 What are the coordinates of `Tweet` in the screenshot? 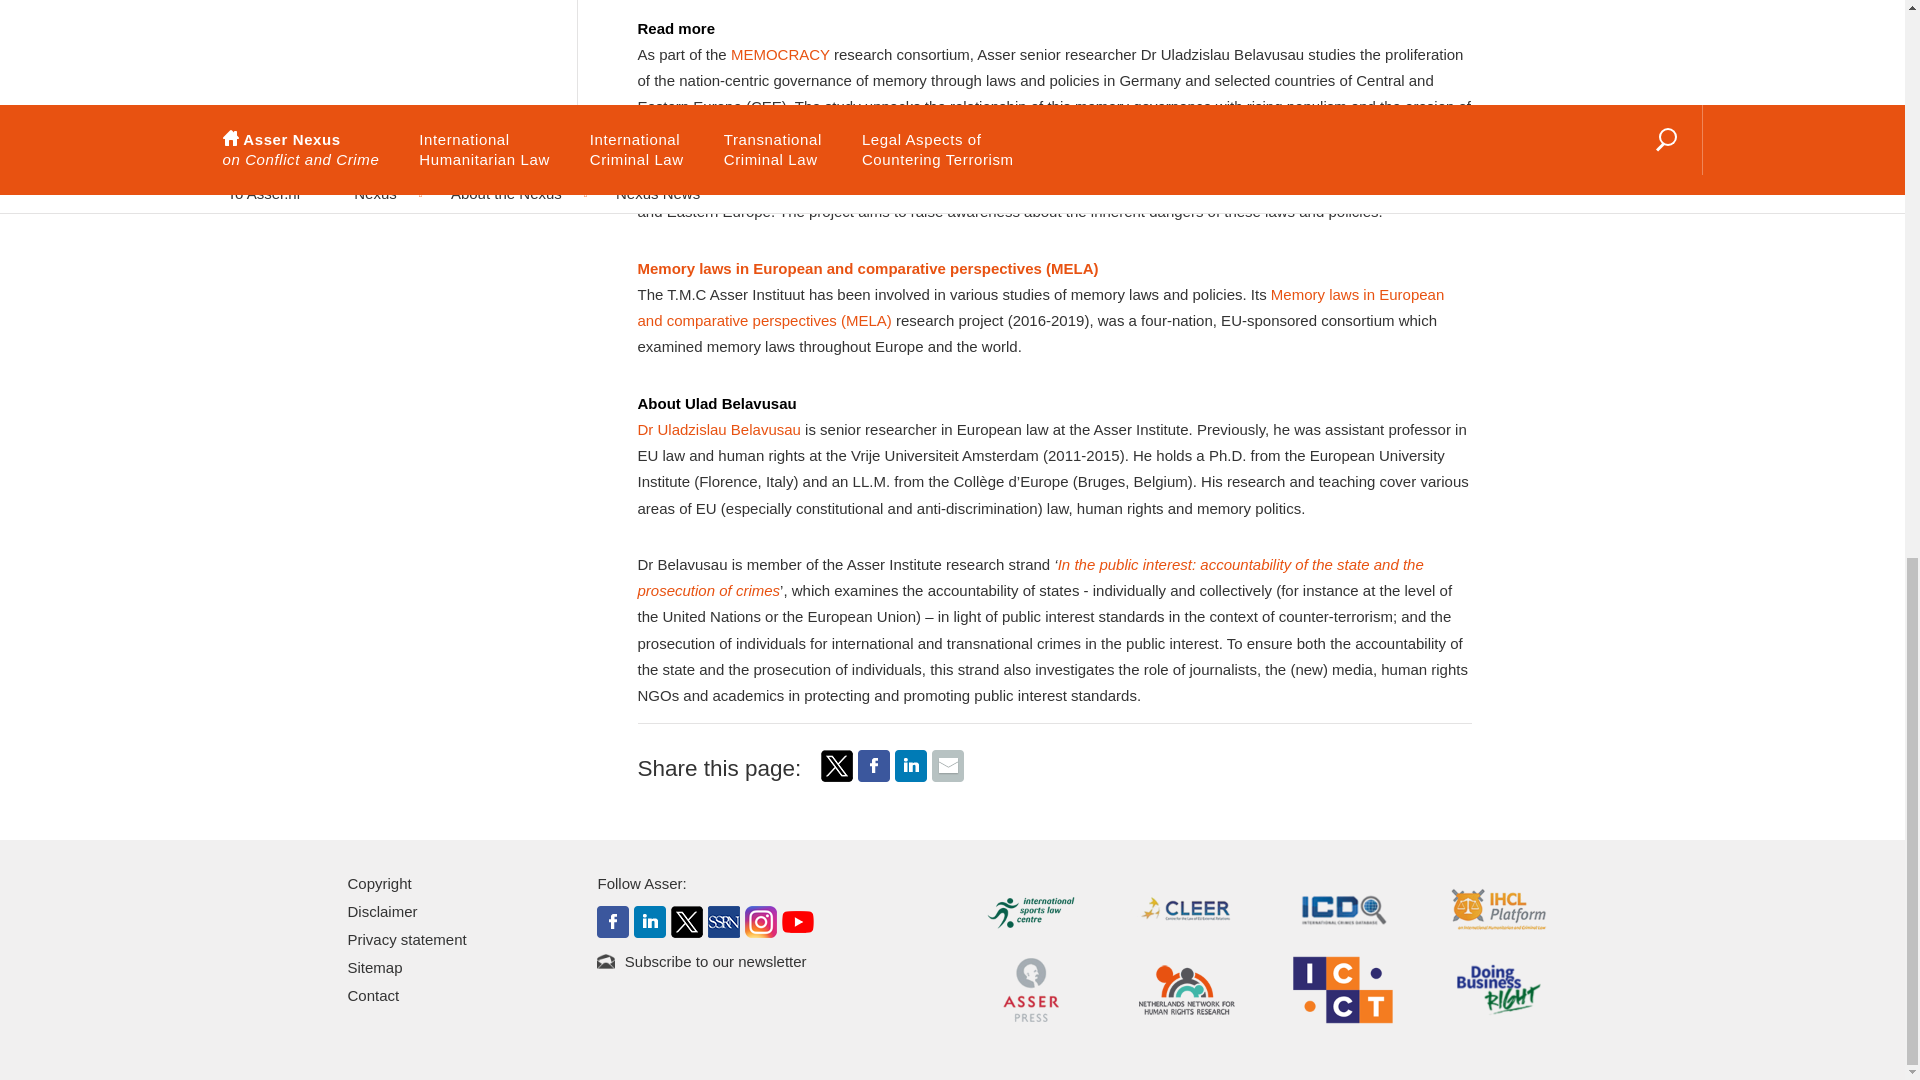 It's located at (836, 765).